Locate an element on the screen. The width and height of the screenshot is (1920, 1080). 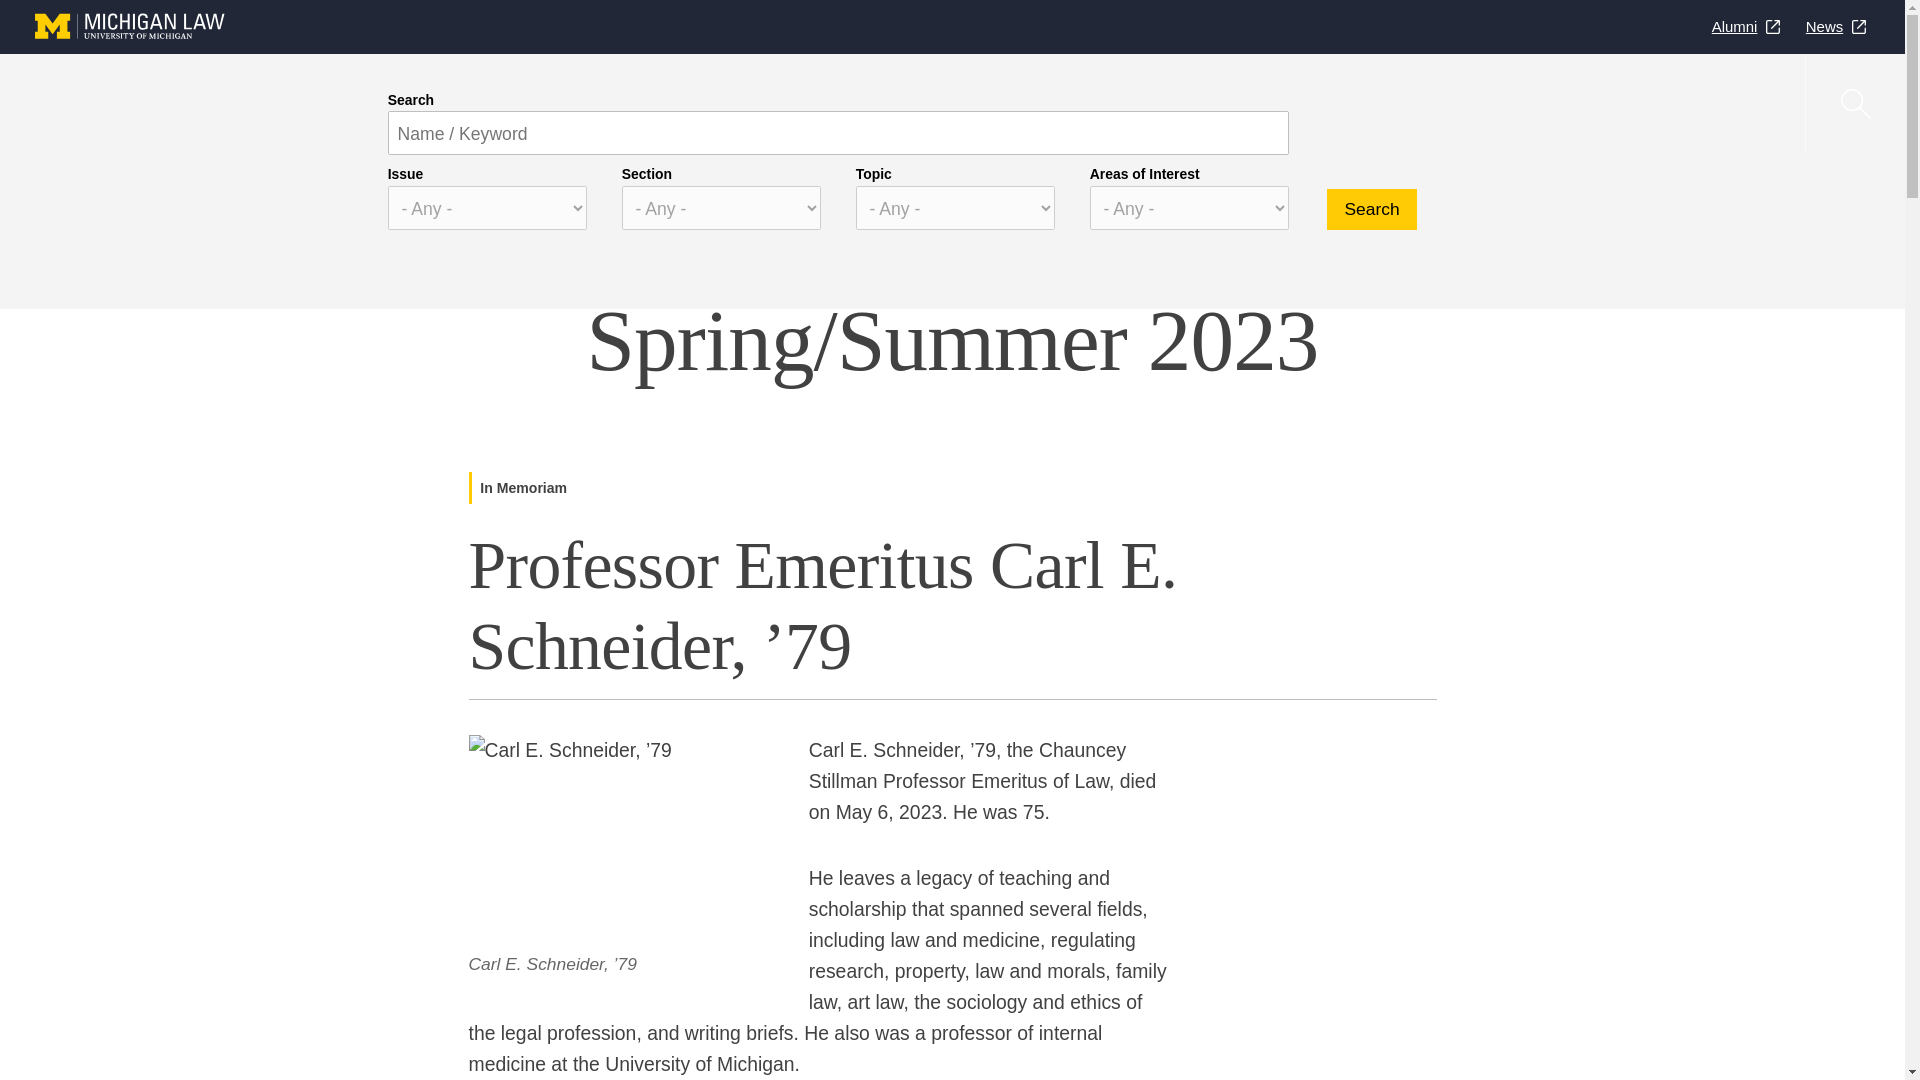
News is located at coordinates (1836, 26).